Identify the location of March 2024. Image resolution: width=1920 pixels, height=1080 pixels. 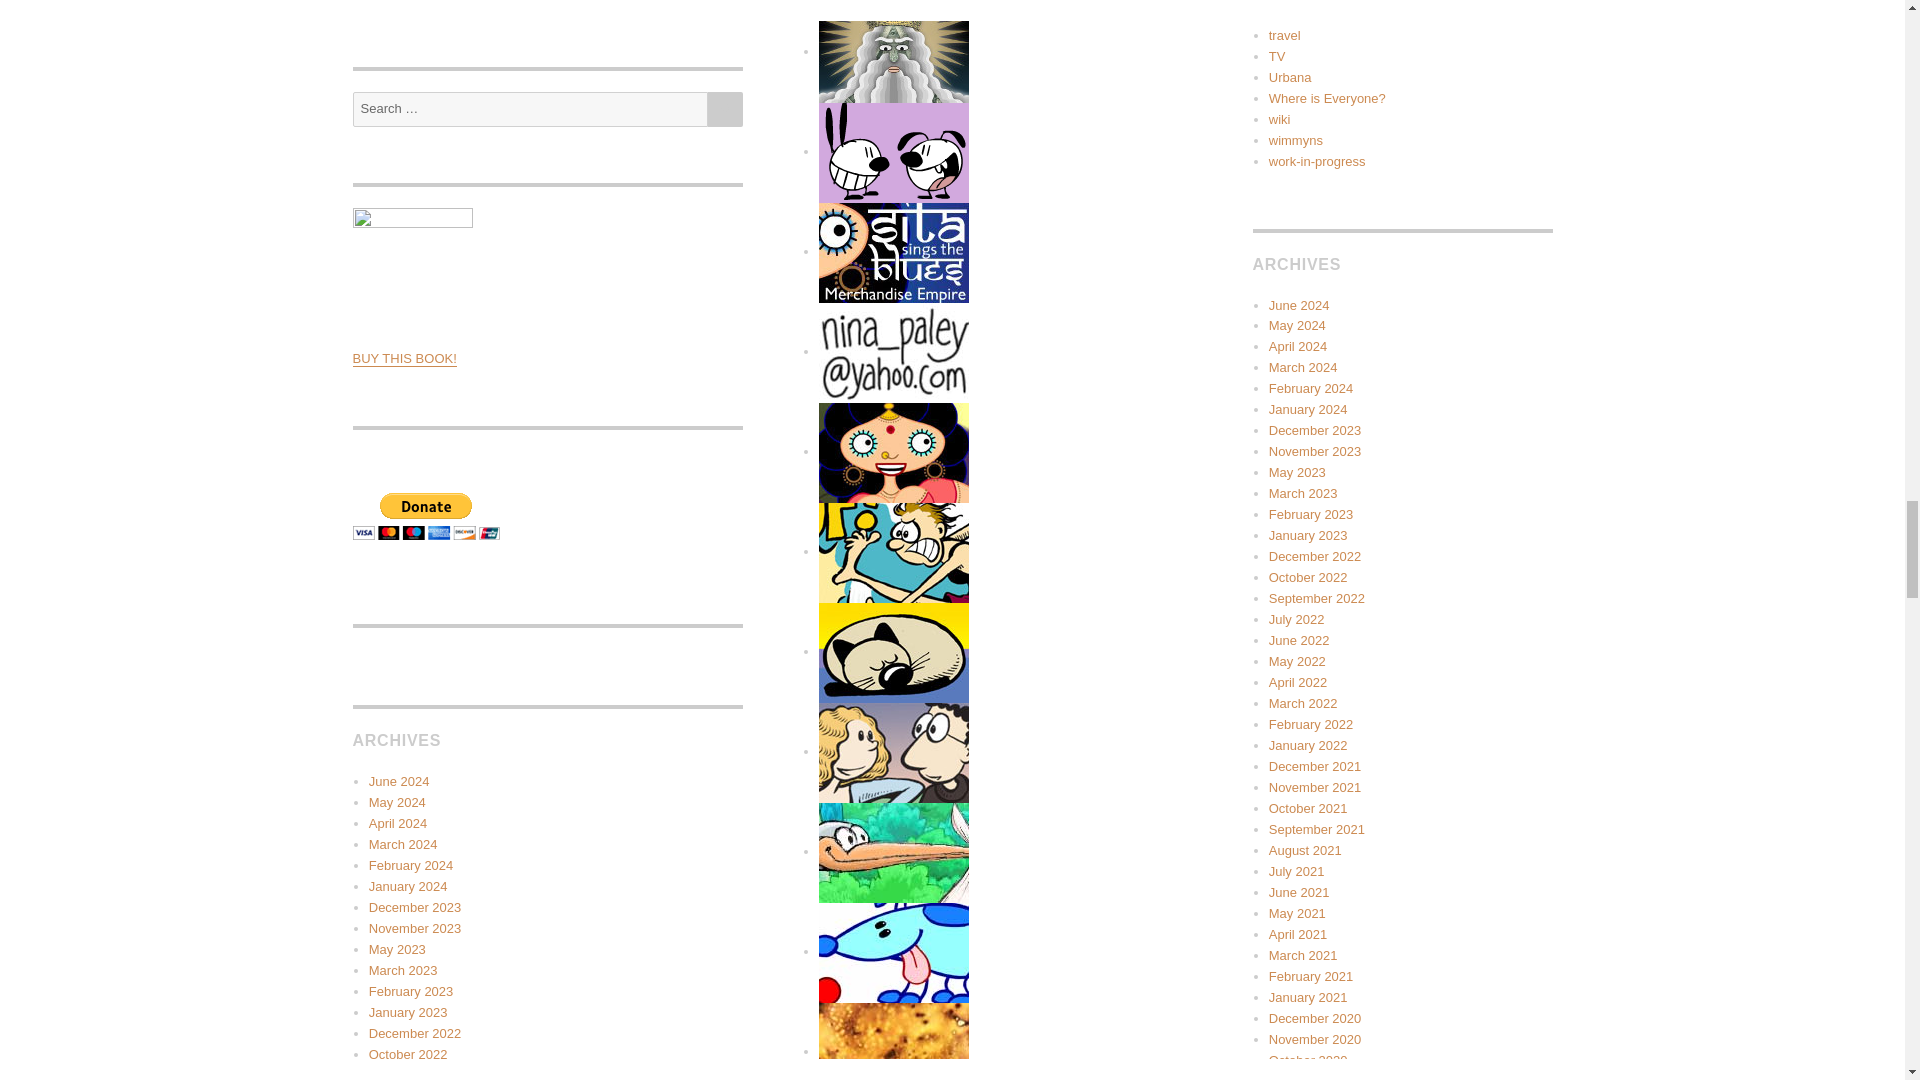
(402, 844).